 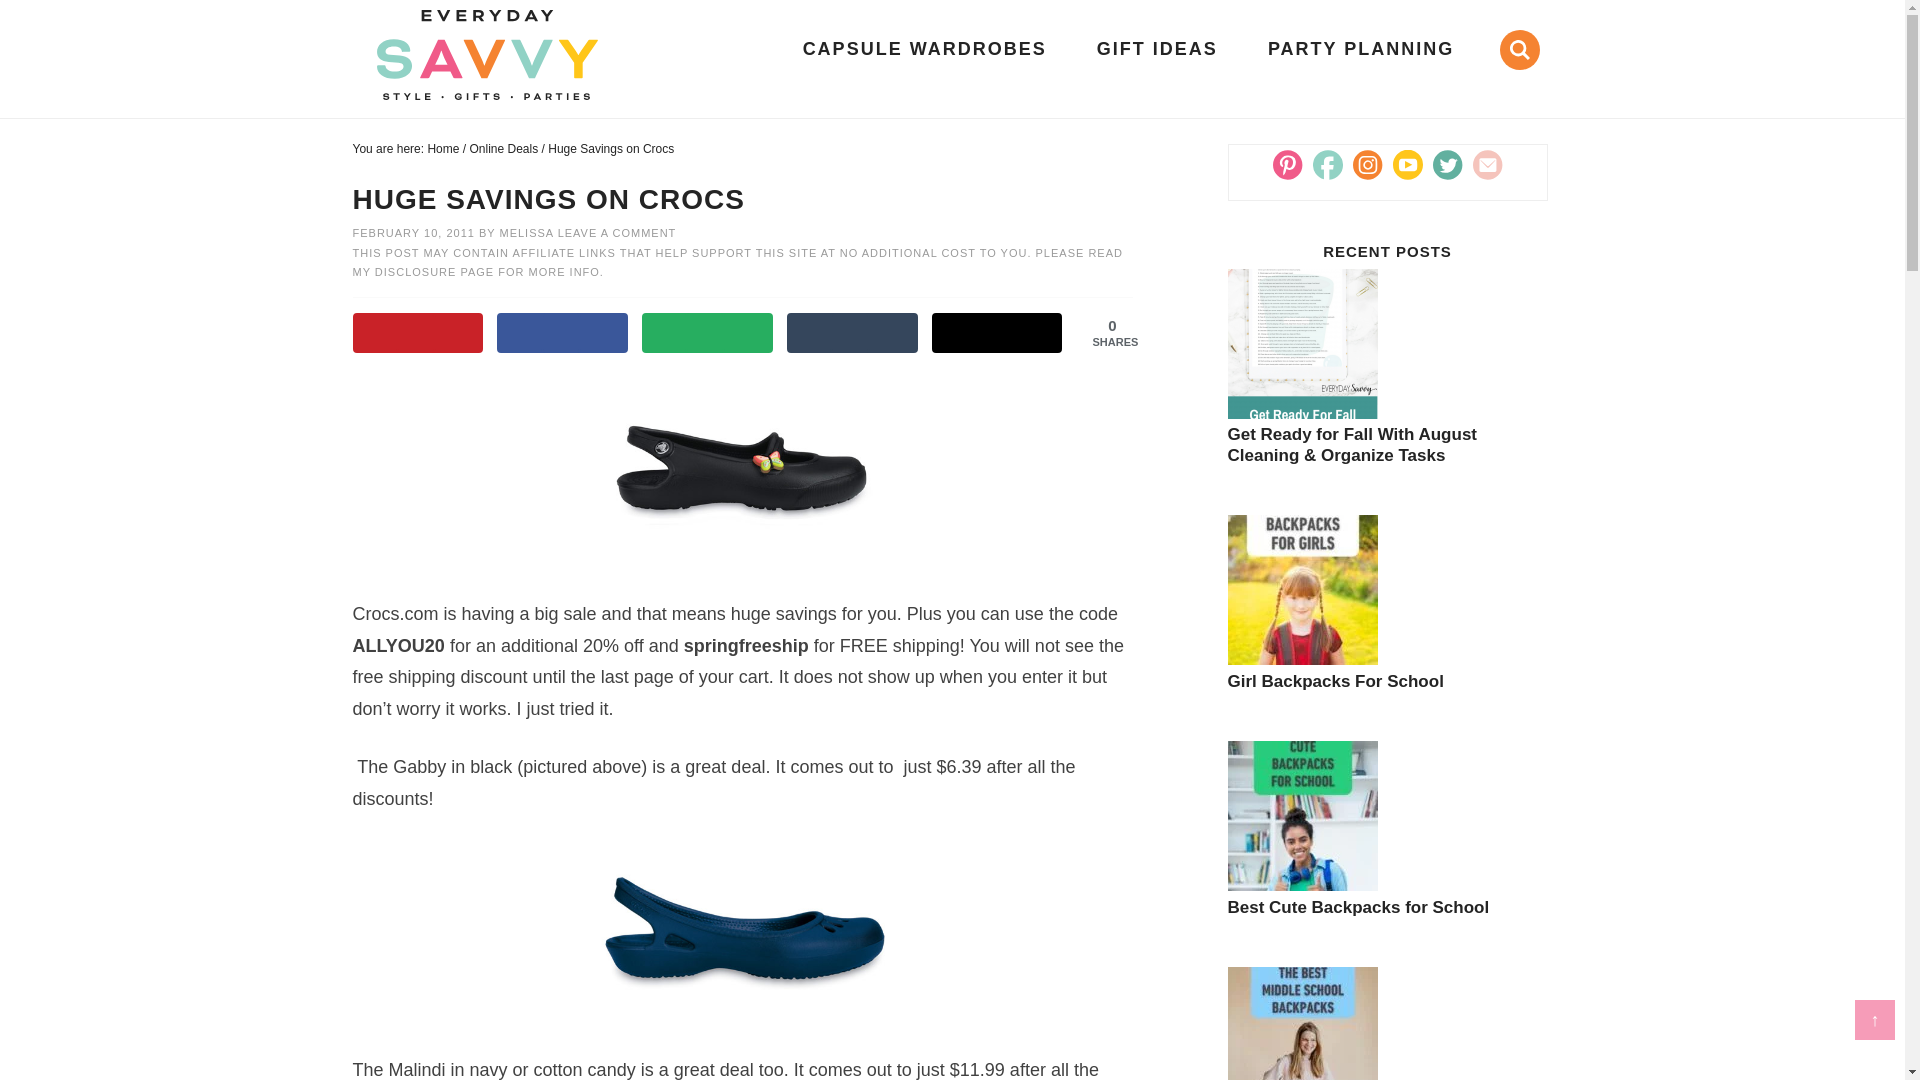 I want to click on Save to Pinterest, so click(x=417, y=333).